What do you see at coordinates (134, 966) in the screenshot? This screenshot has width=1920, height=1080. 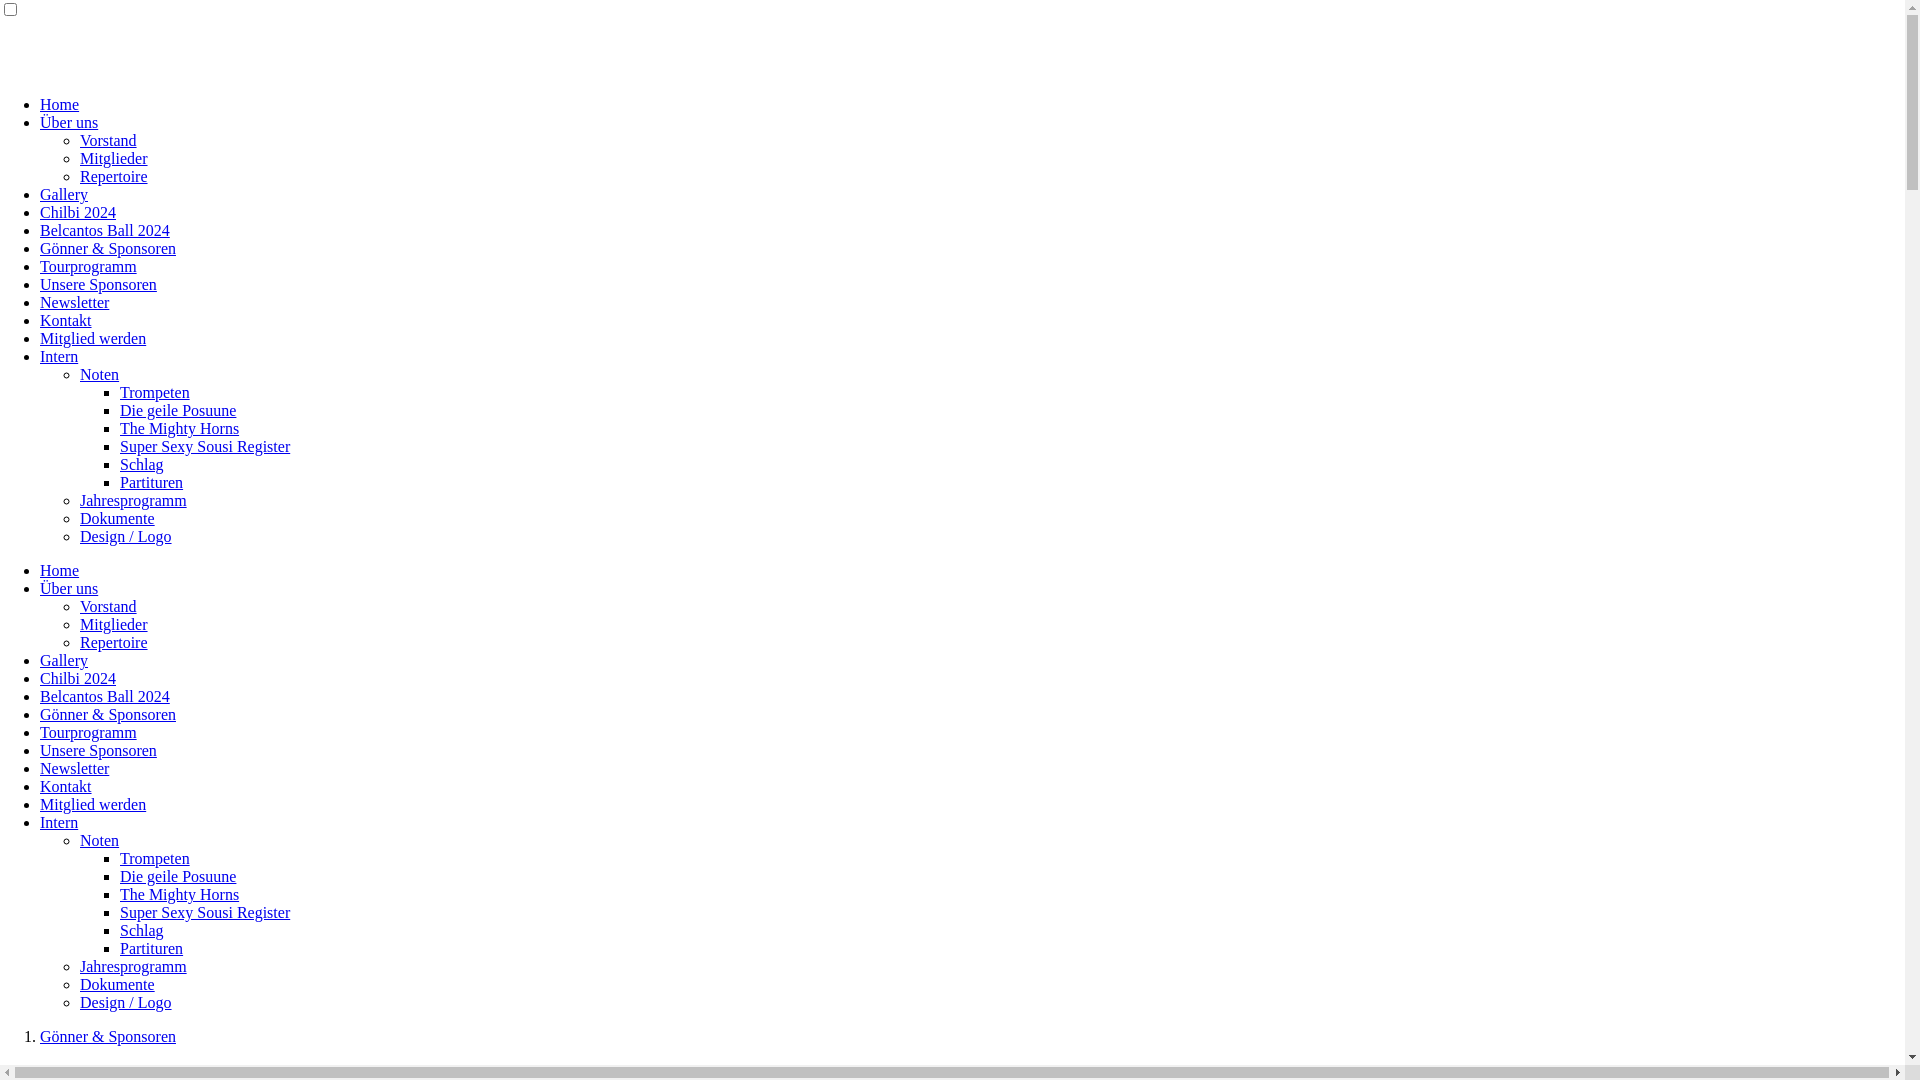 I see `Jahresprogramm` at bounding box center [134, 966].